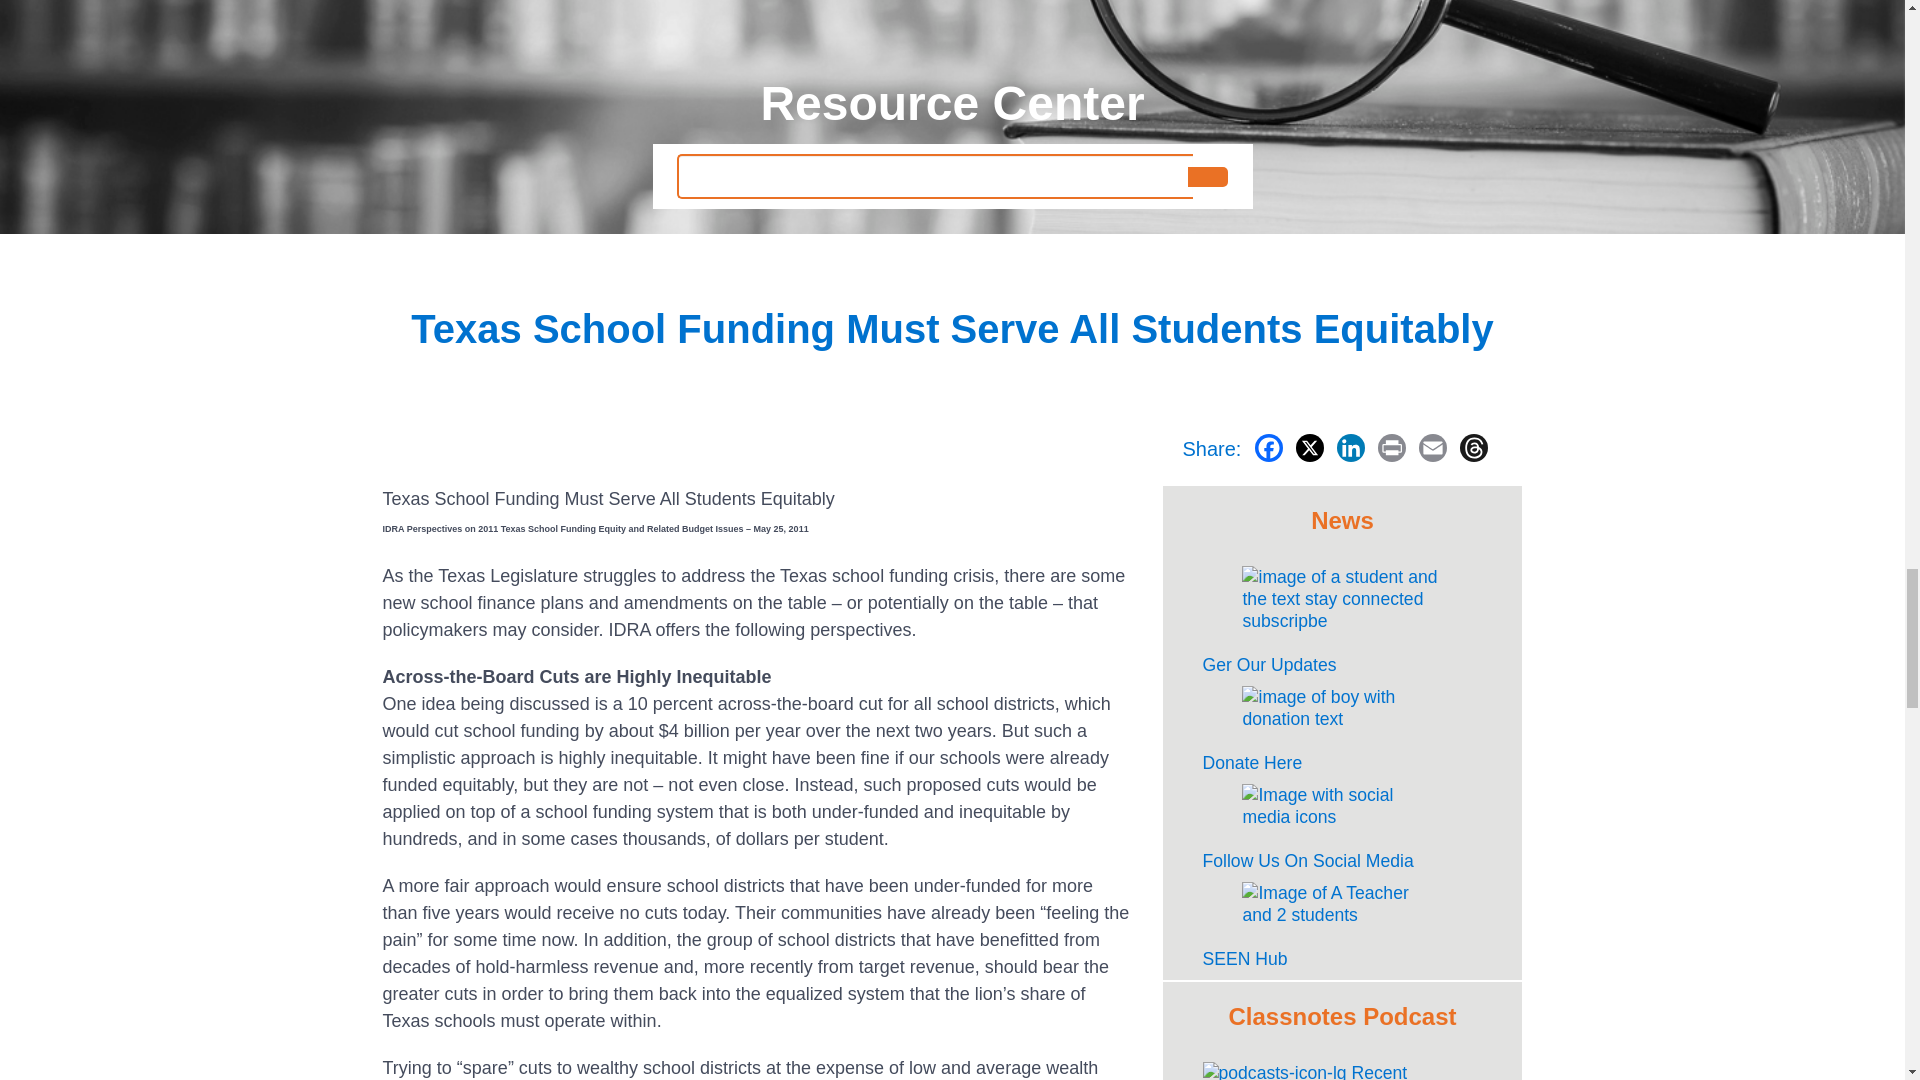  What do you see at coordinates (1435, 452) in the screenshot?
I see `Email` at bounding box center [1435, 452].